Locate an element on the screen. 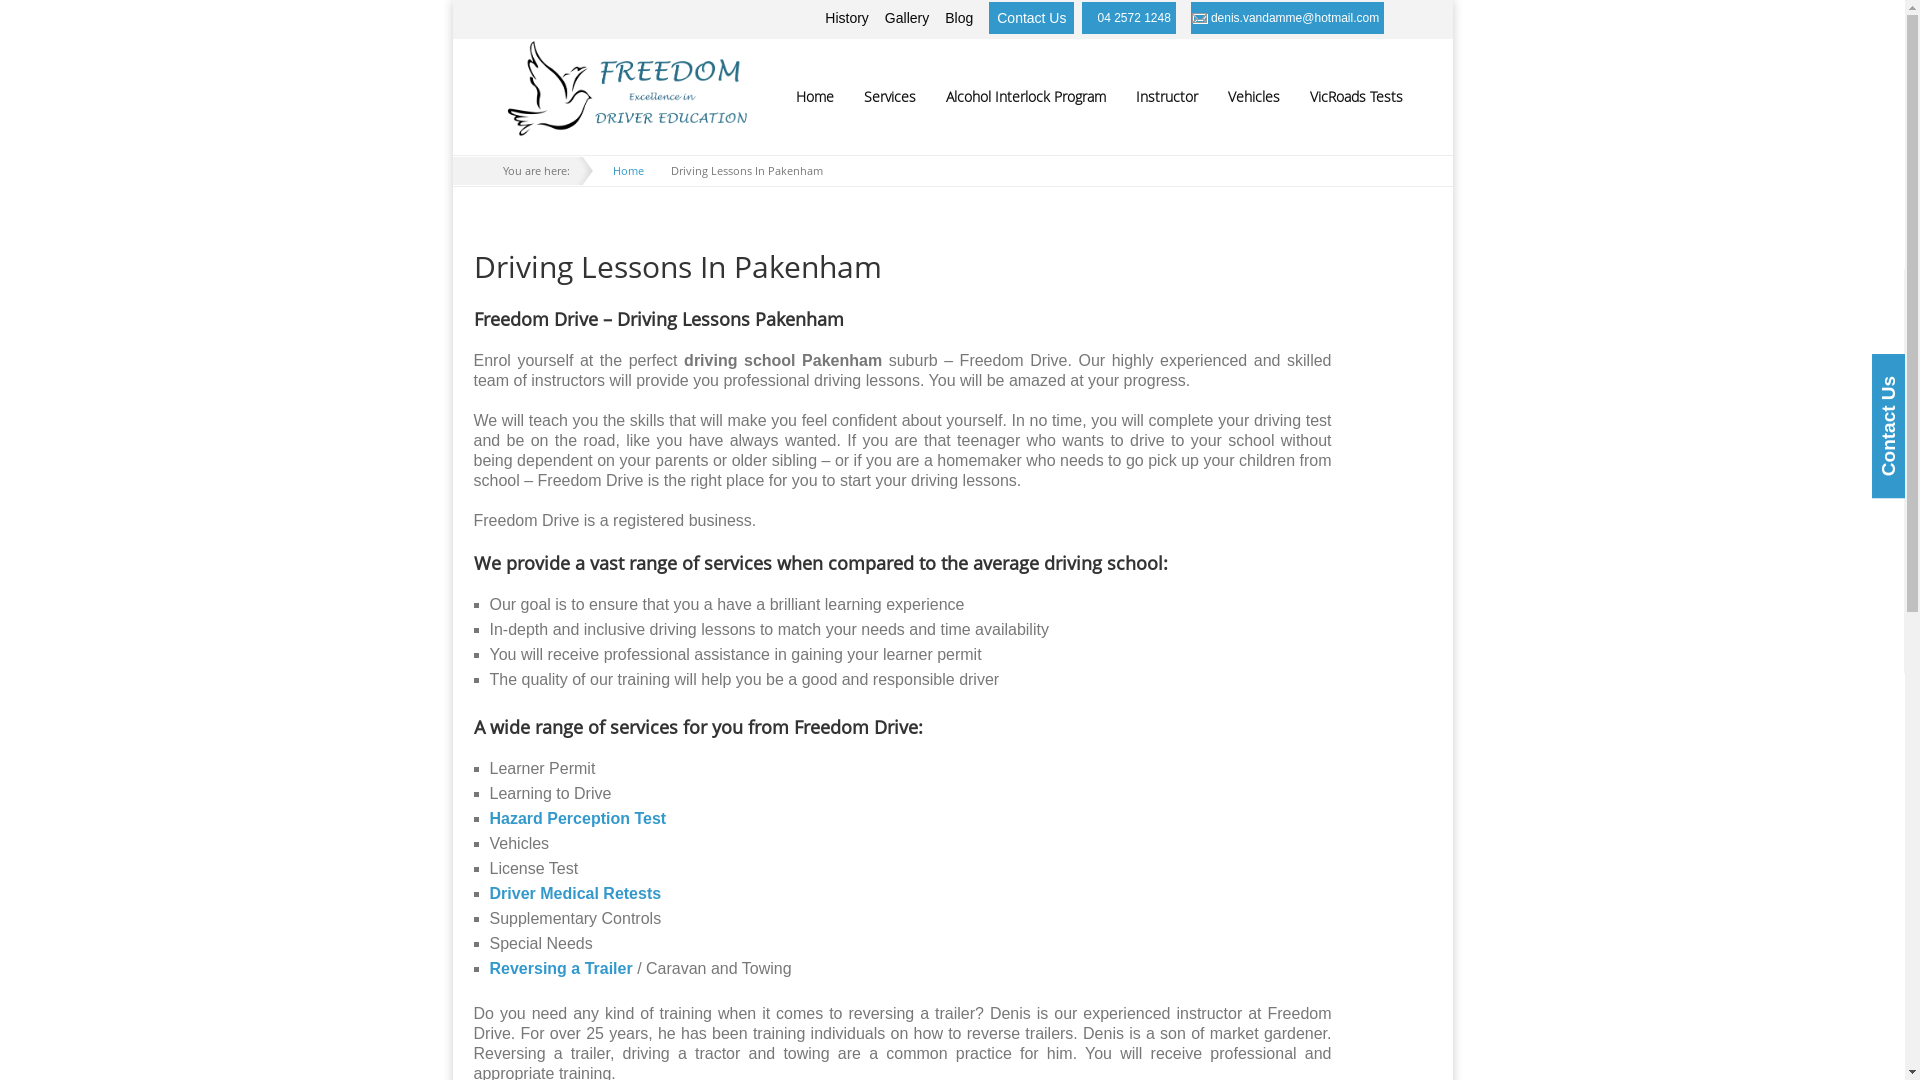  Driver Medical Retests is located at coordinates (576, 894).